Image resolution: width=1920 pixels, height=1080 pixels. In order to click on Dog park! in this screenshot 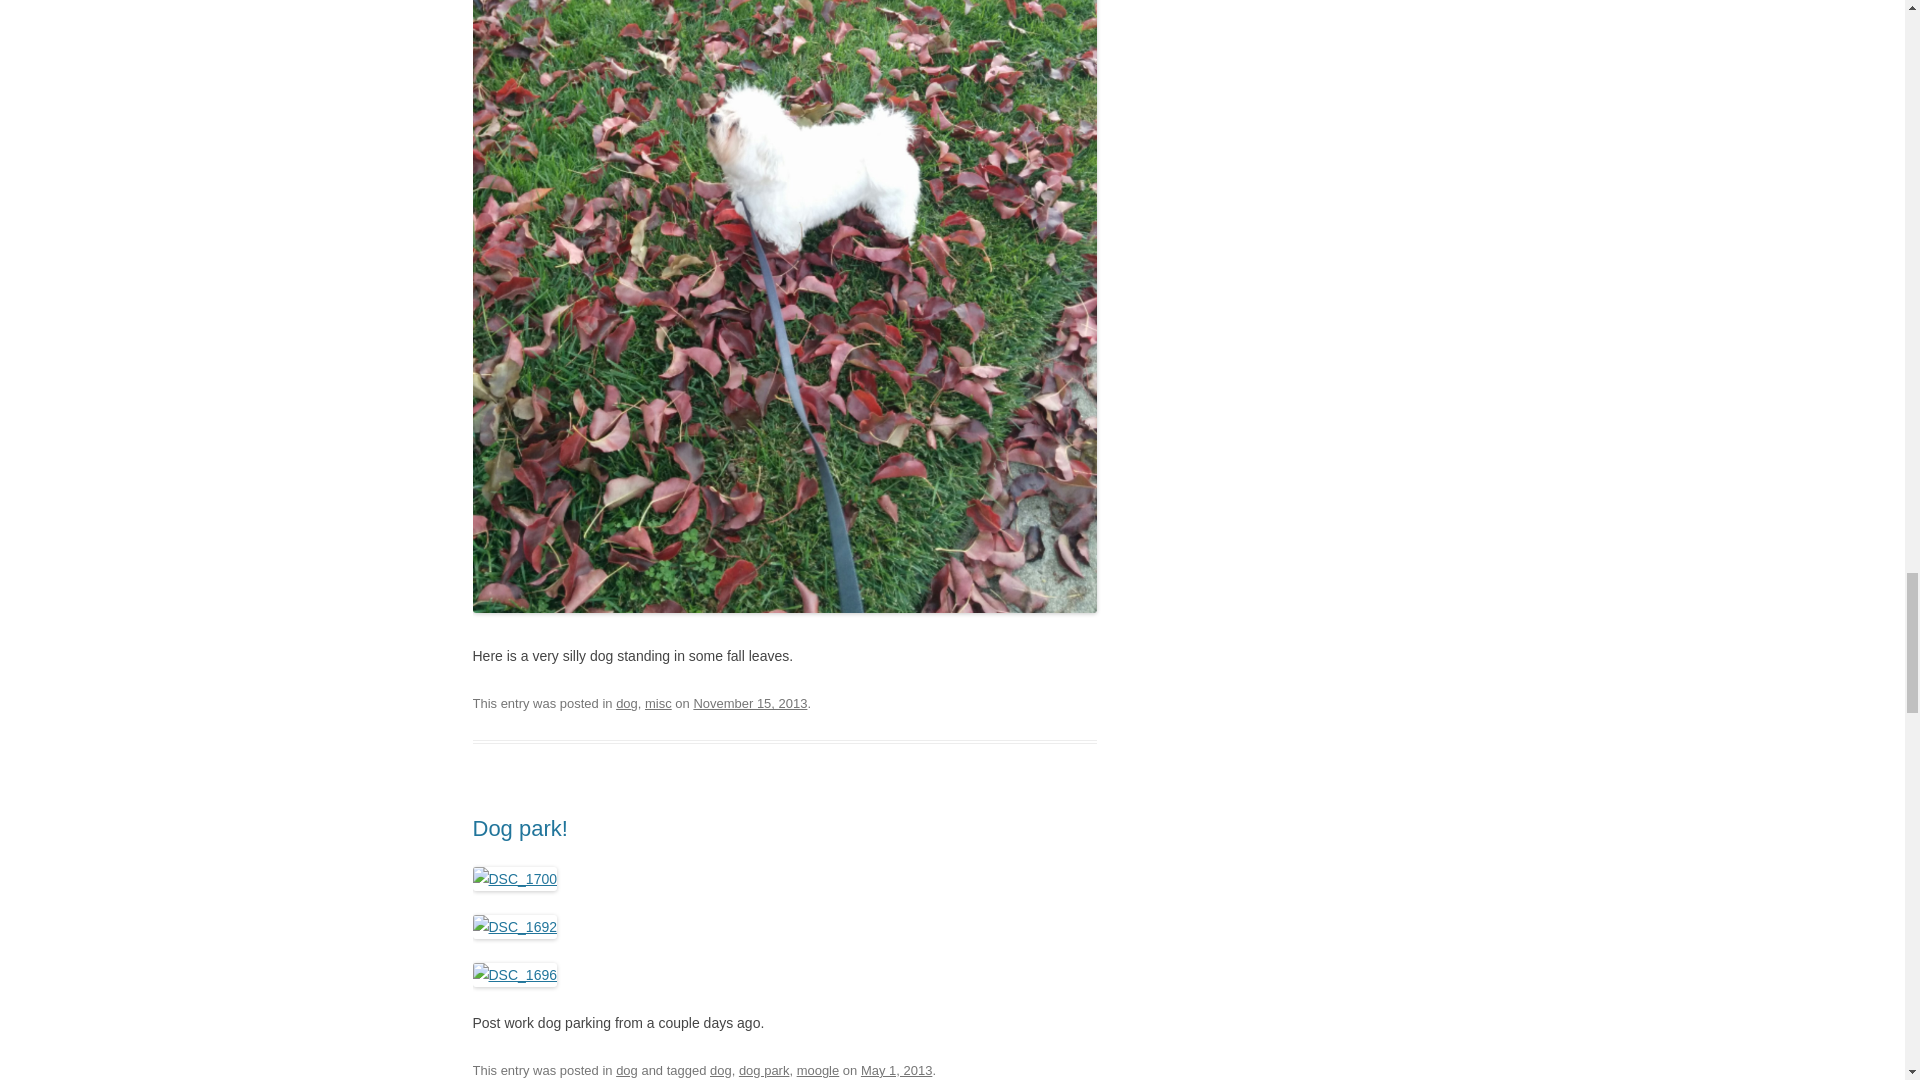, I will do `click(519, 828)`.